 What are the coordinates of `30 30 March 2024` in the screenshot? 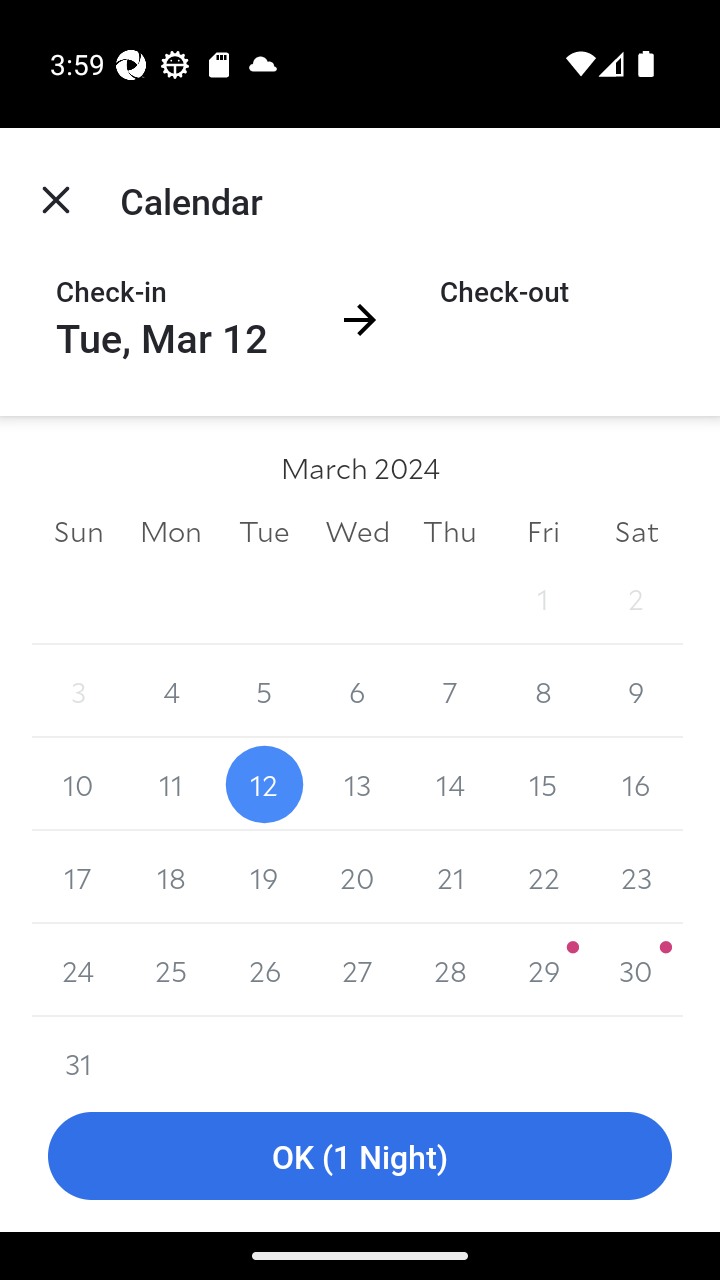 It's located at (636, 970).